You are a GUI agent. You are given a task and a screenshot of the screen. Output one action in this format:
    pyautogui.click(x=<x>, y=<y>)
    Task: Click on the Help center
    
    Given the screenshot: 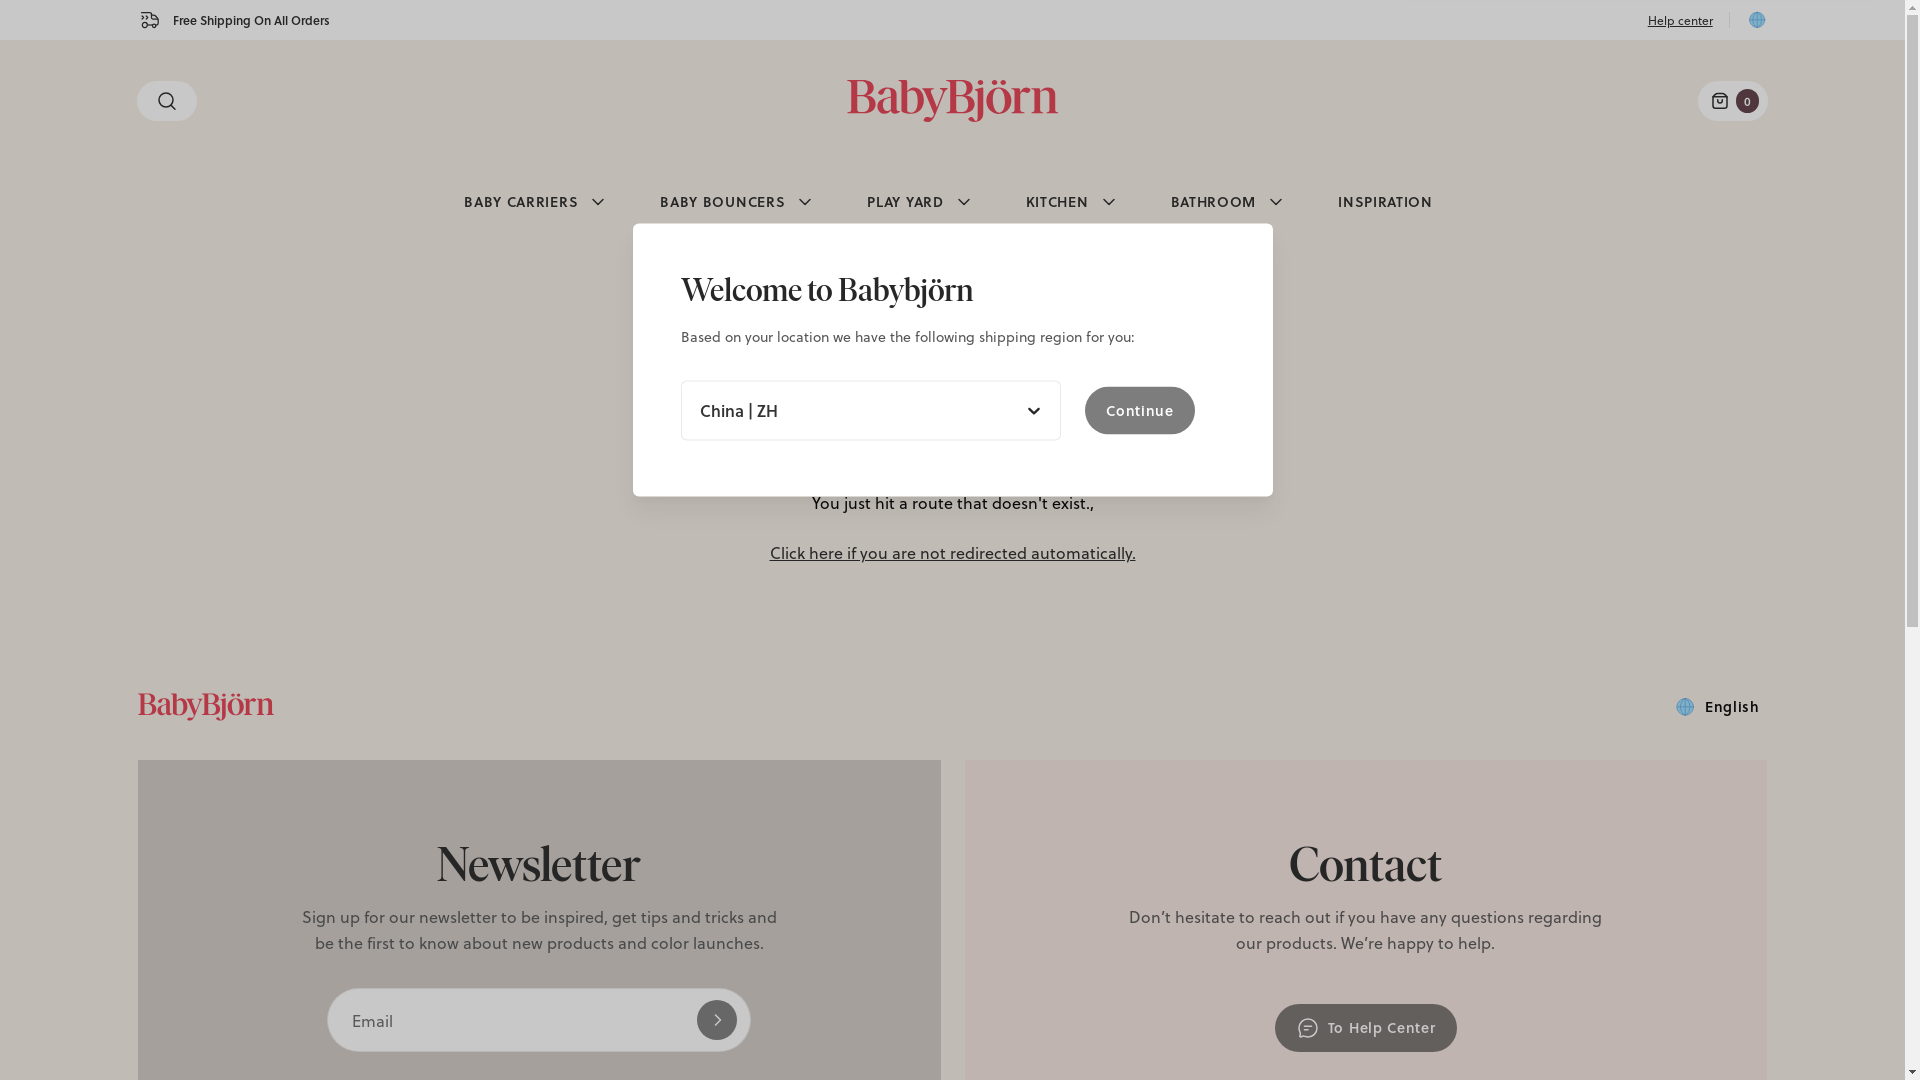 What is the action you would take?
    pyautogui.click(x=1680, y=20)
    